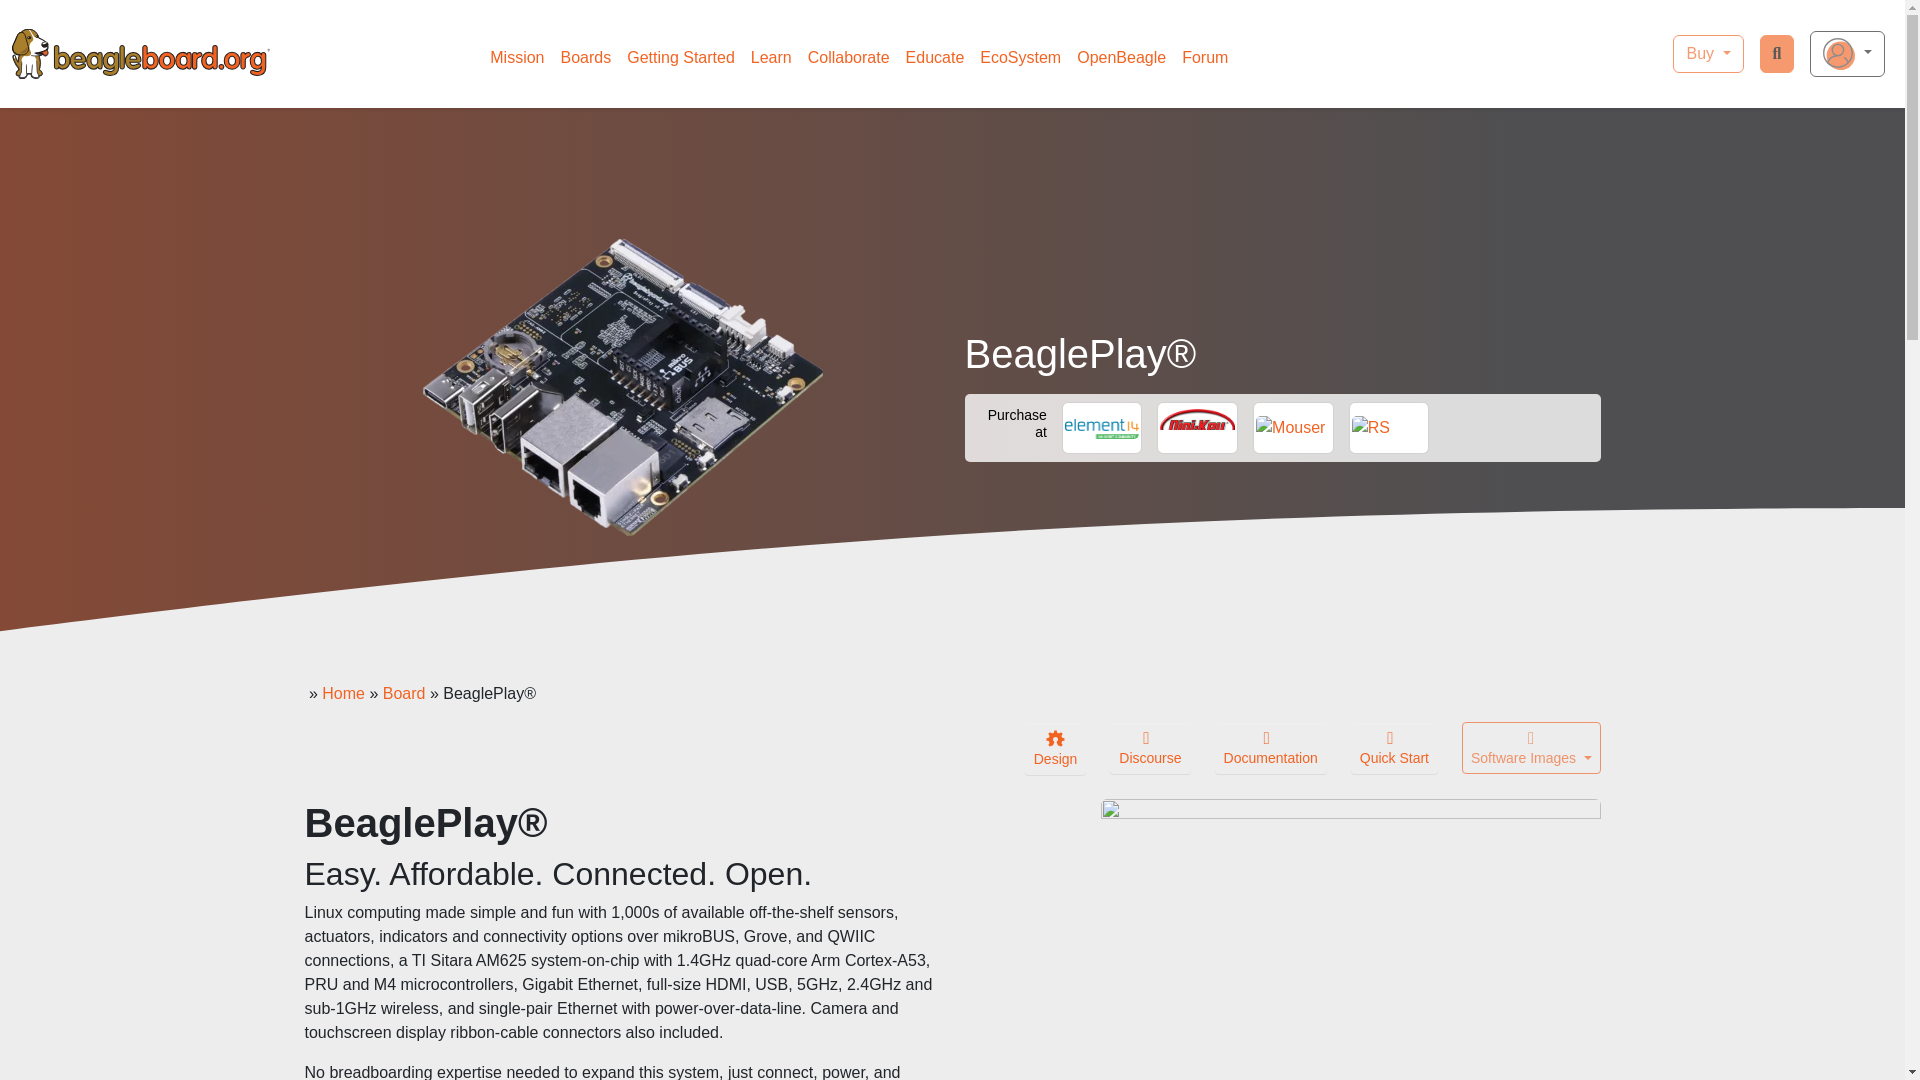 The width and height of the screenshot is (1920, 1080). What do you see at coordinates (1708, 54) in the screenshot?
I see `Buy` at bounding box center [1708, 54].